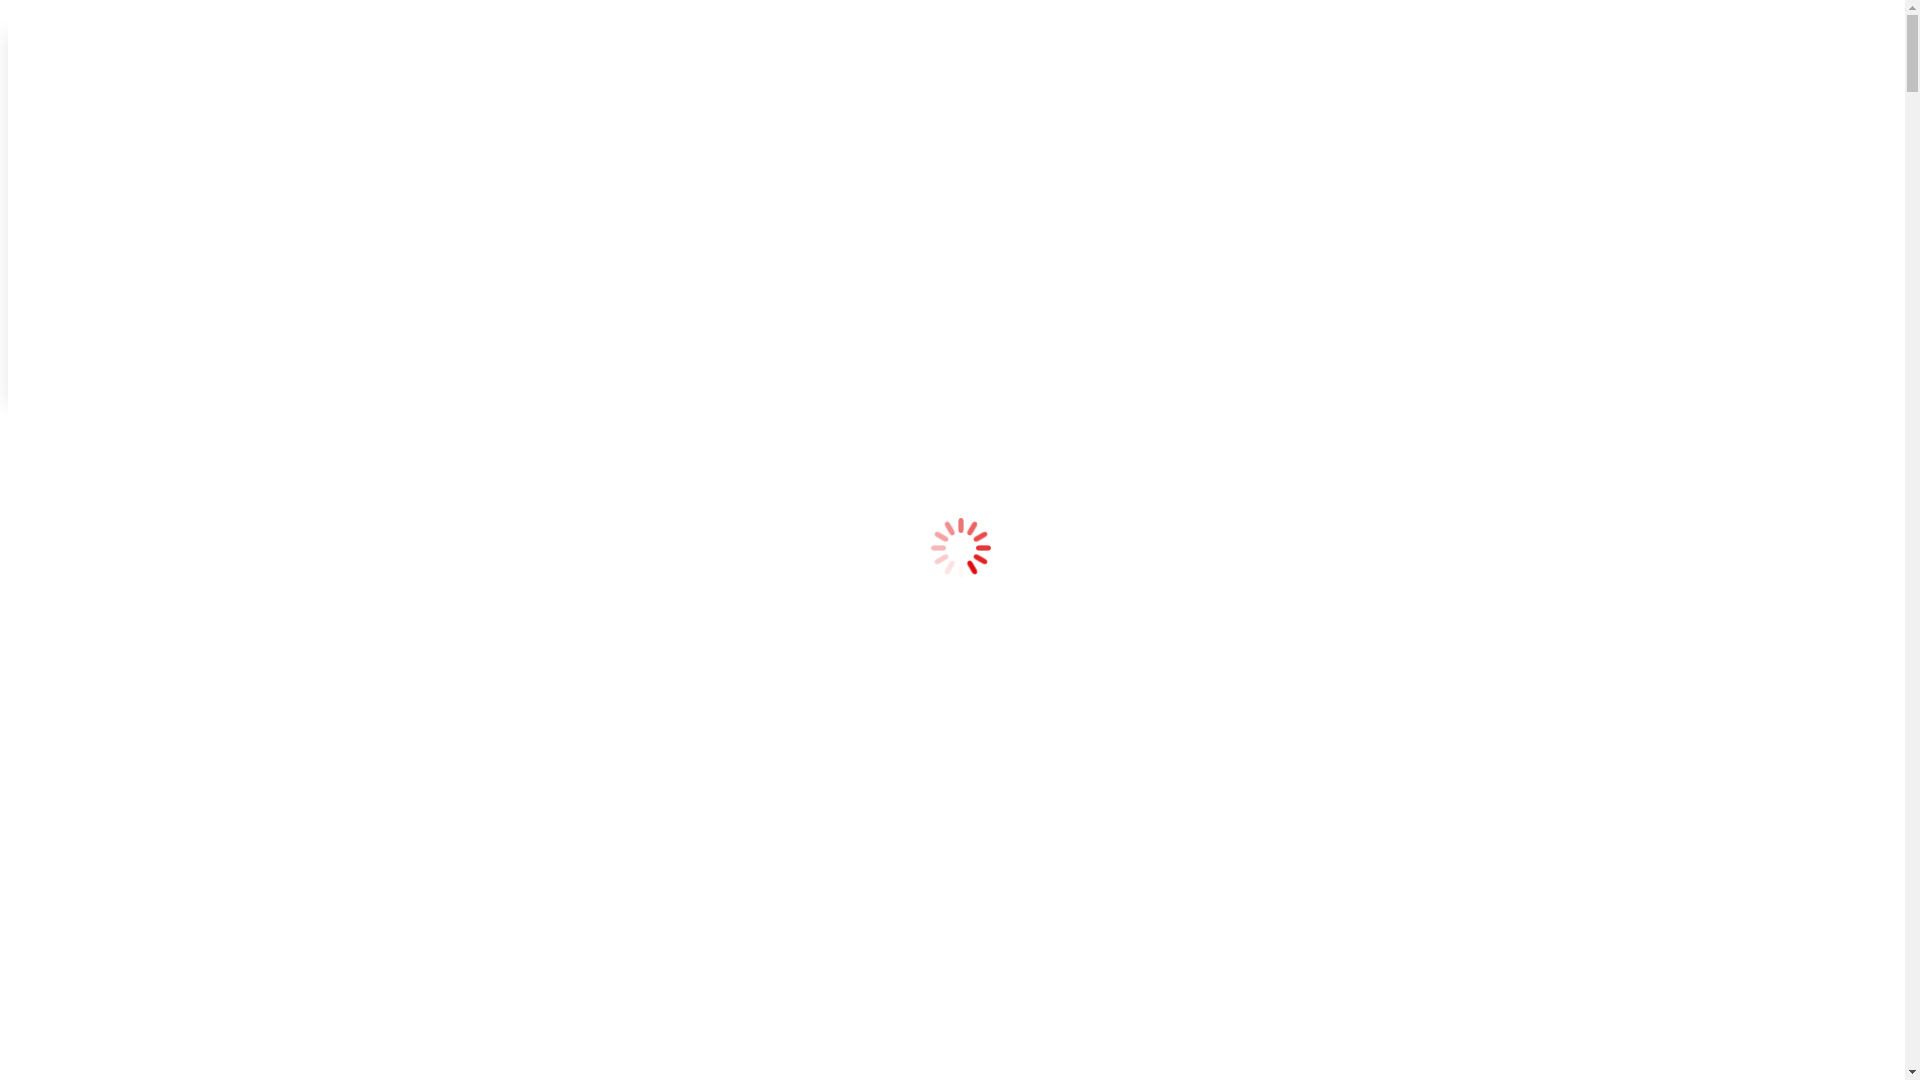 Image resolution: width=1920 pixels, height=1080 pixels. What do you see at coordinates (96, 366) in the screenshot?
I see `Formulaire de recherche` at bounding box center [96, 366].